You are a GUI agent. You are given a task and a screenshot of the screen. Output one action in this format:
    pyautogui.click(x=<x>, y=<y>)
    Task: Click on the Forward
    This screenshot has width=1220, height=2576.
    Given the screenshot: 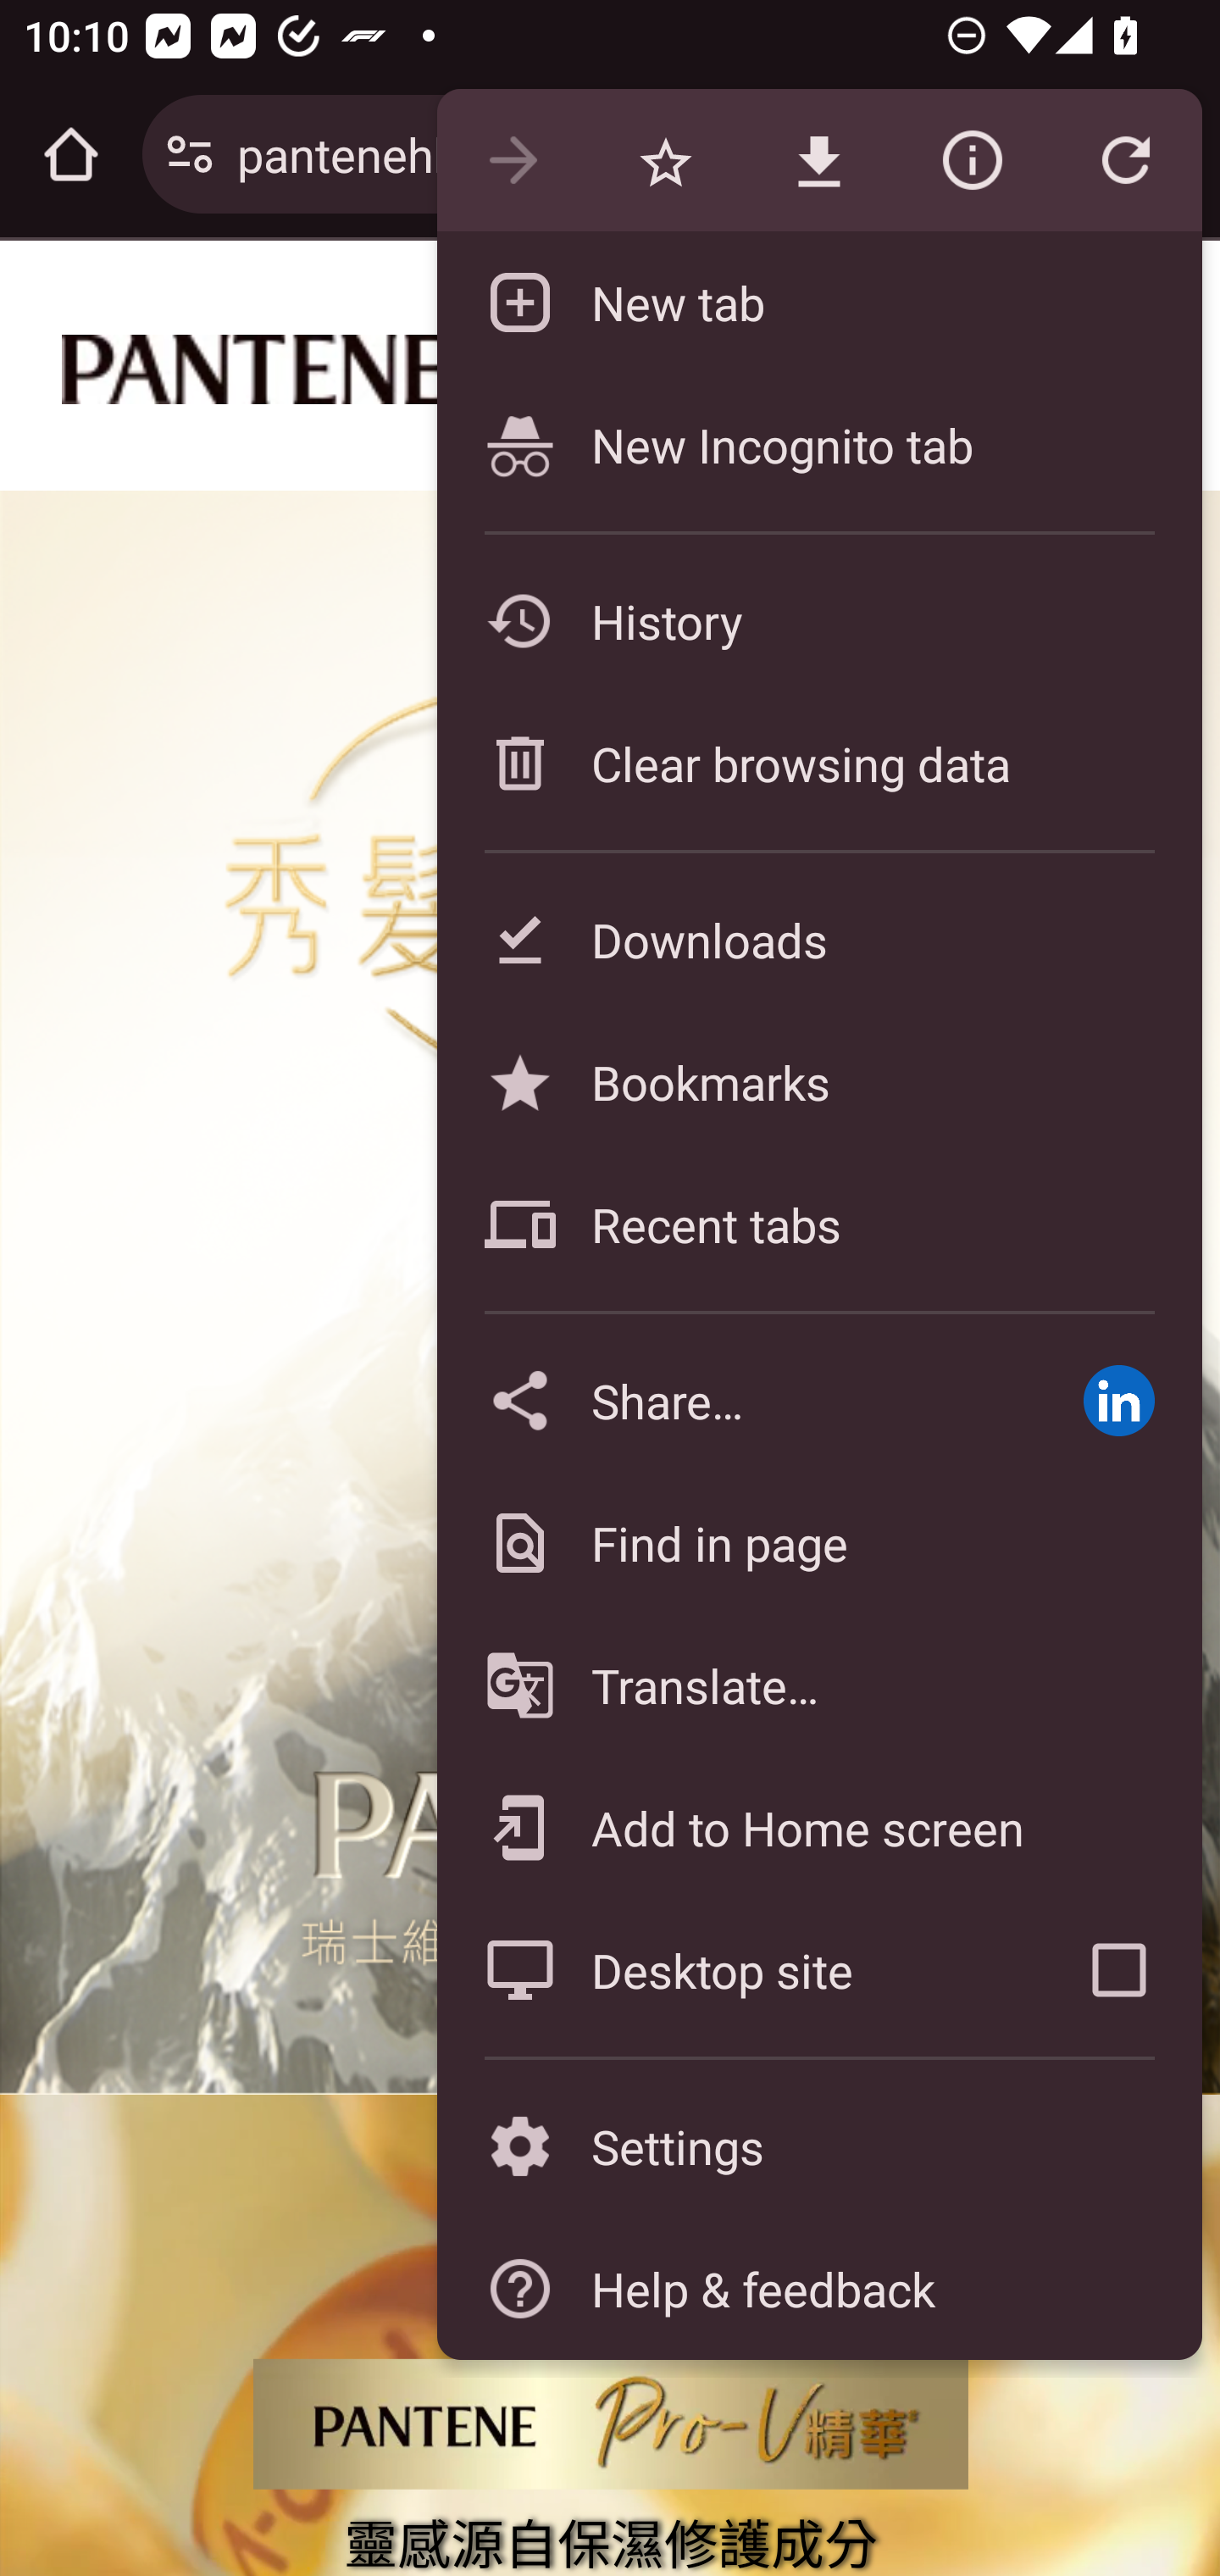 What is the action you would take?
    pyautogui.click(x=513, y=161)
    